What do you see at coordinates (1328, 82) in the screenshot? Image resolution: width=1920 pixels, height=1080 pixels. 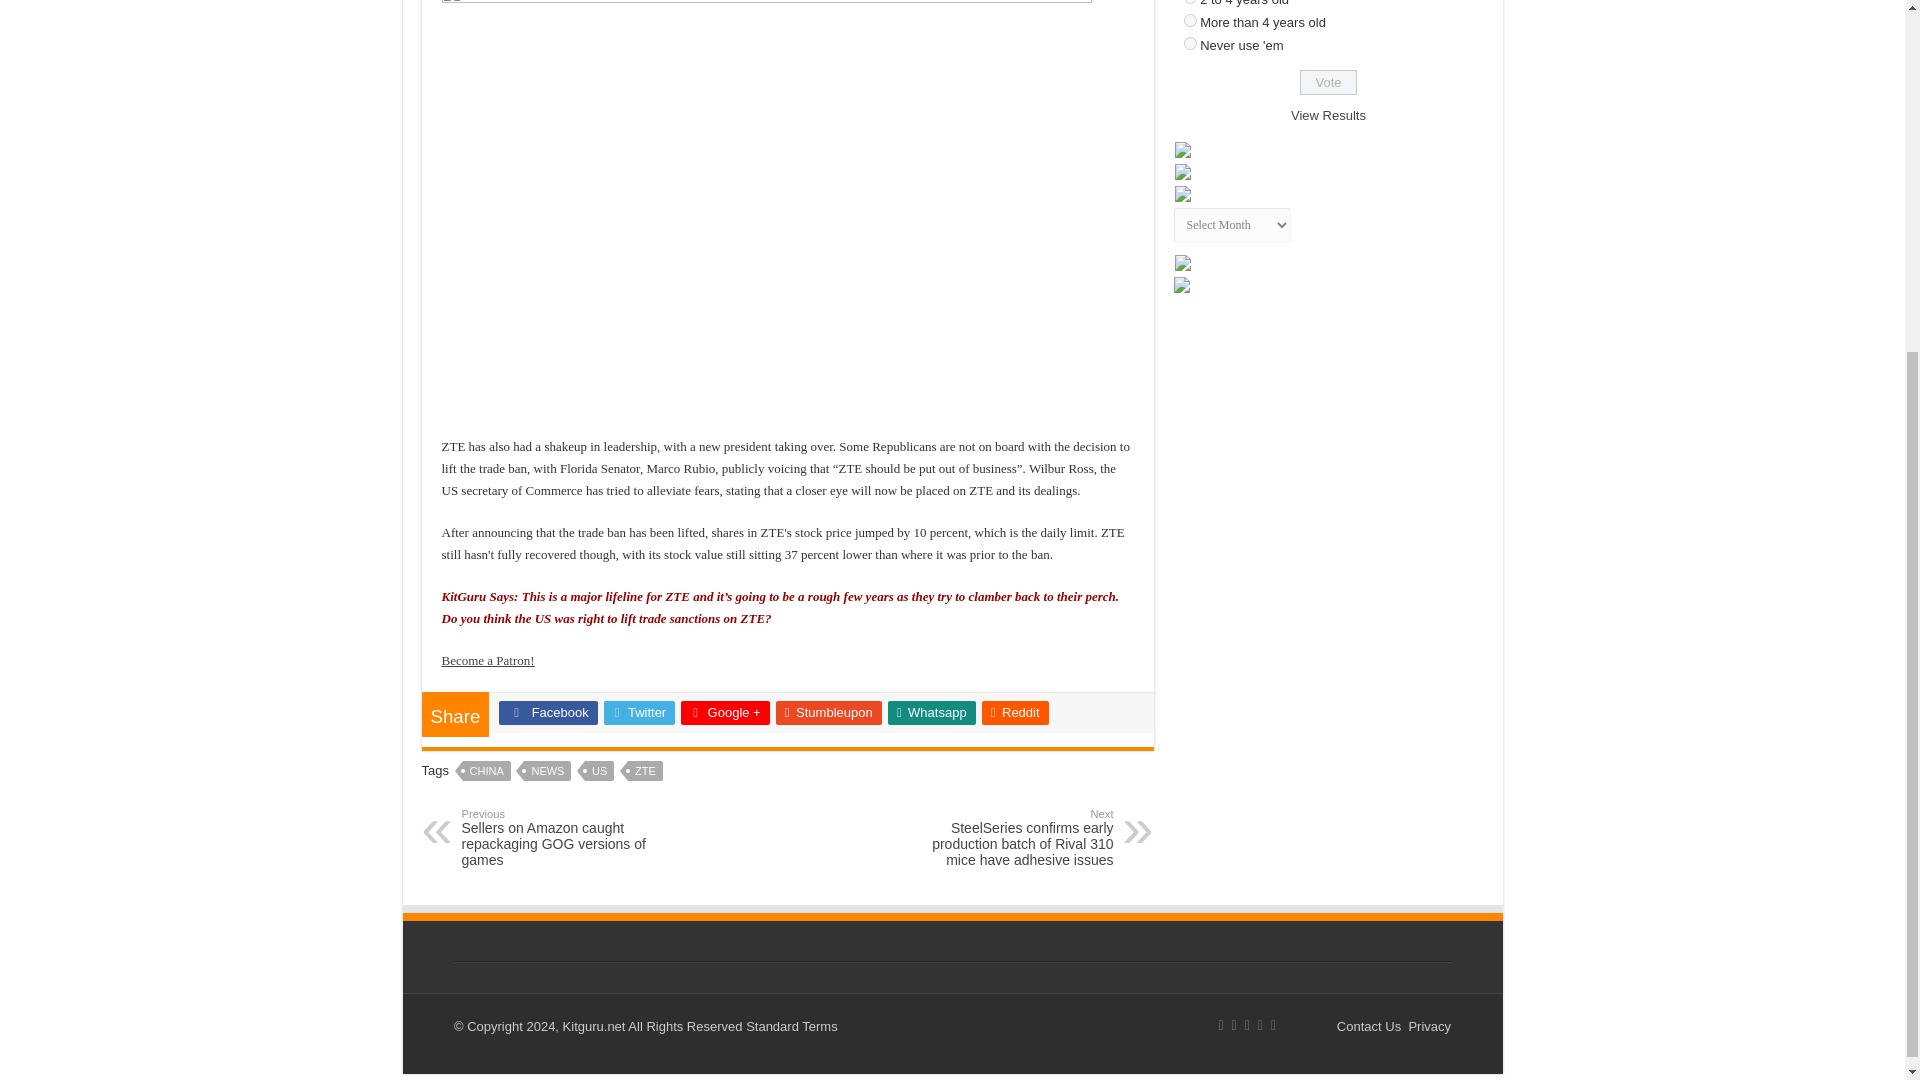 I see `   Vote   ` at bounding box center [1328, 82].